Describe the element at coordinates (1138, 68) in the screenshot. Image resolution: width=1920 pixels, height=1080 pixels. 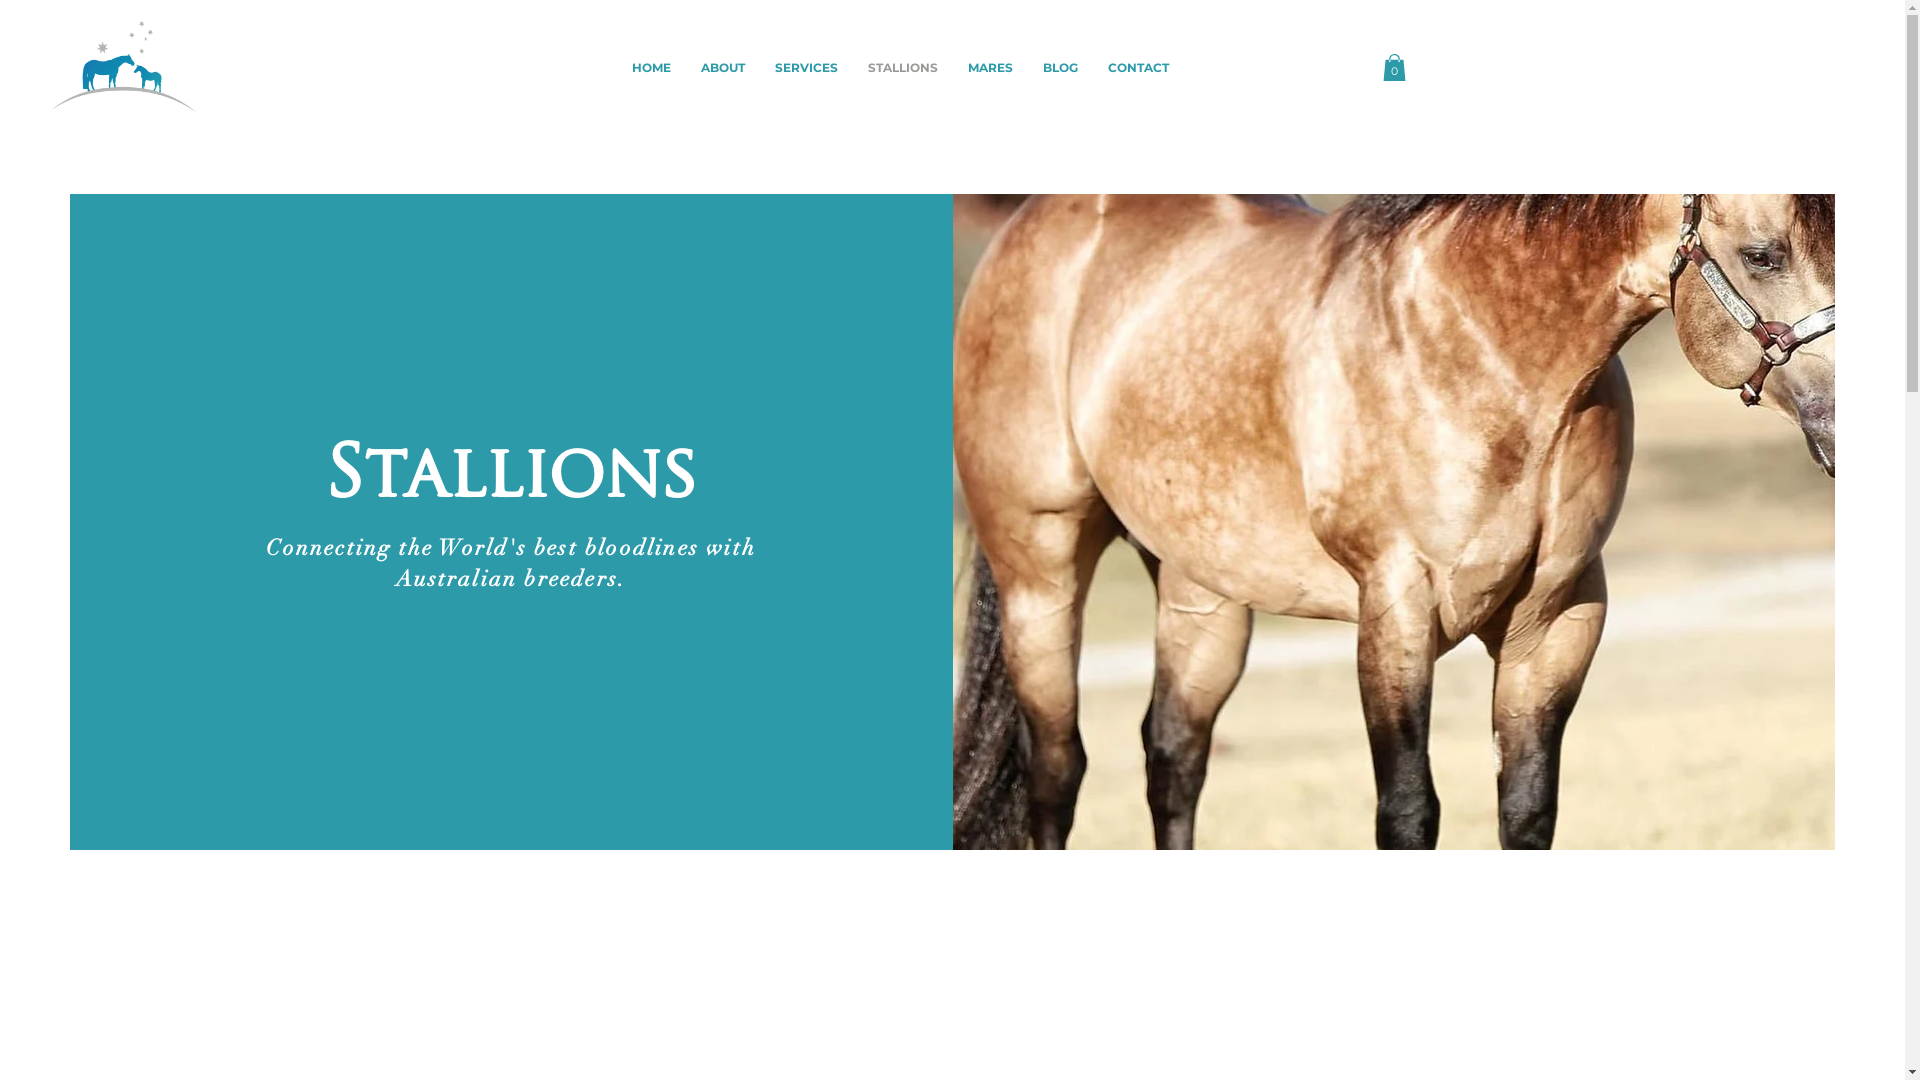
I see `CONTACT` at that location.